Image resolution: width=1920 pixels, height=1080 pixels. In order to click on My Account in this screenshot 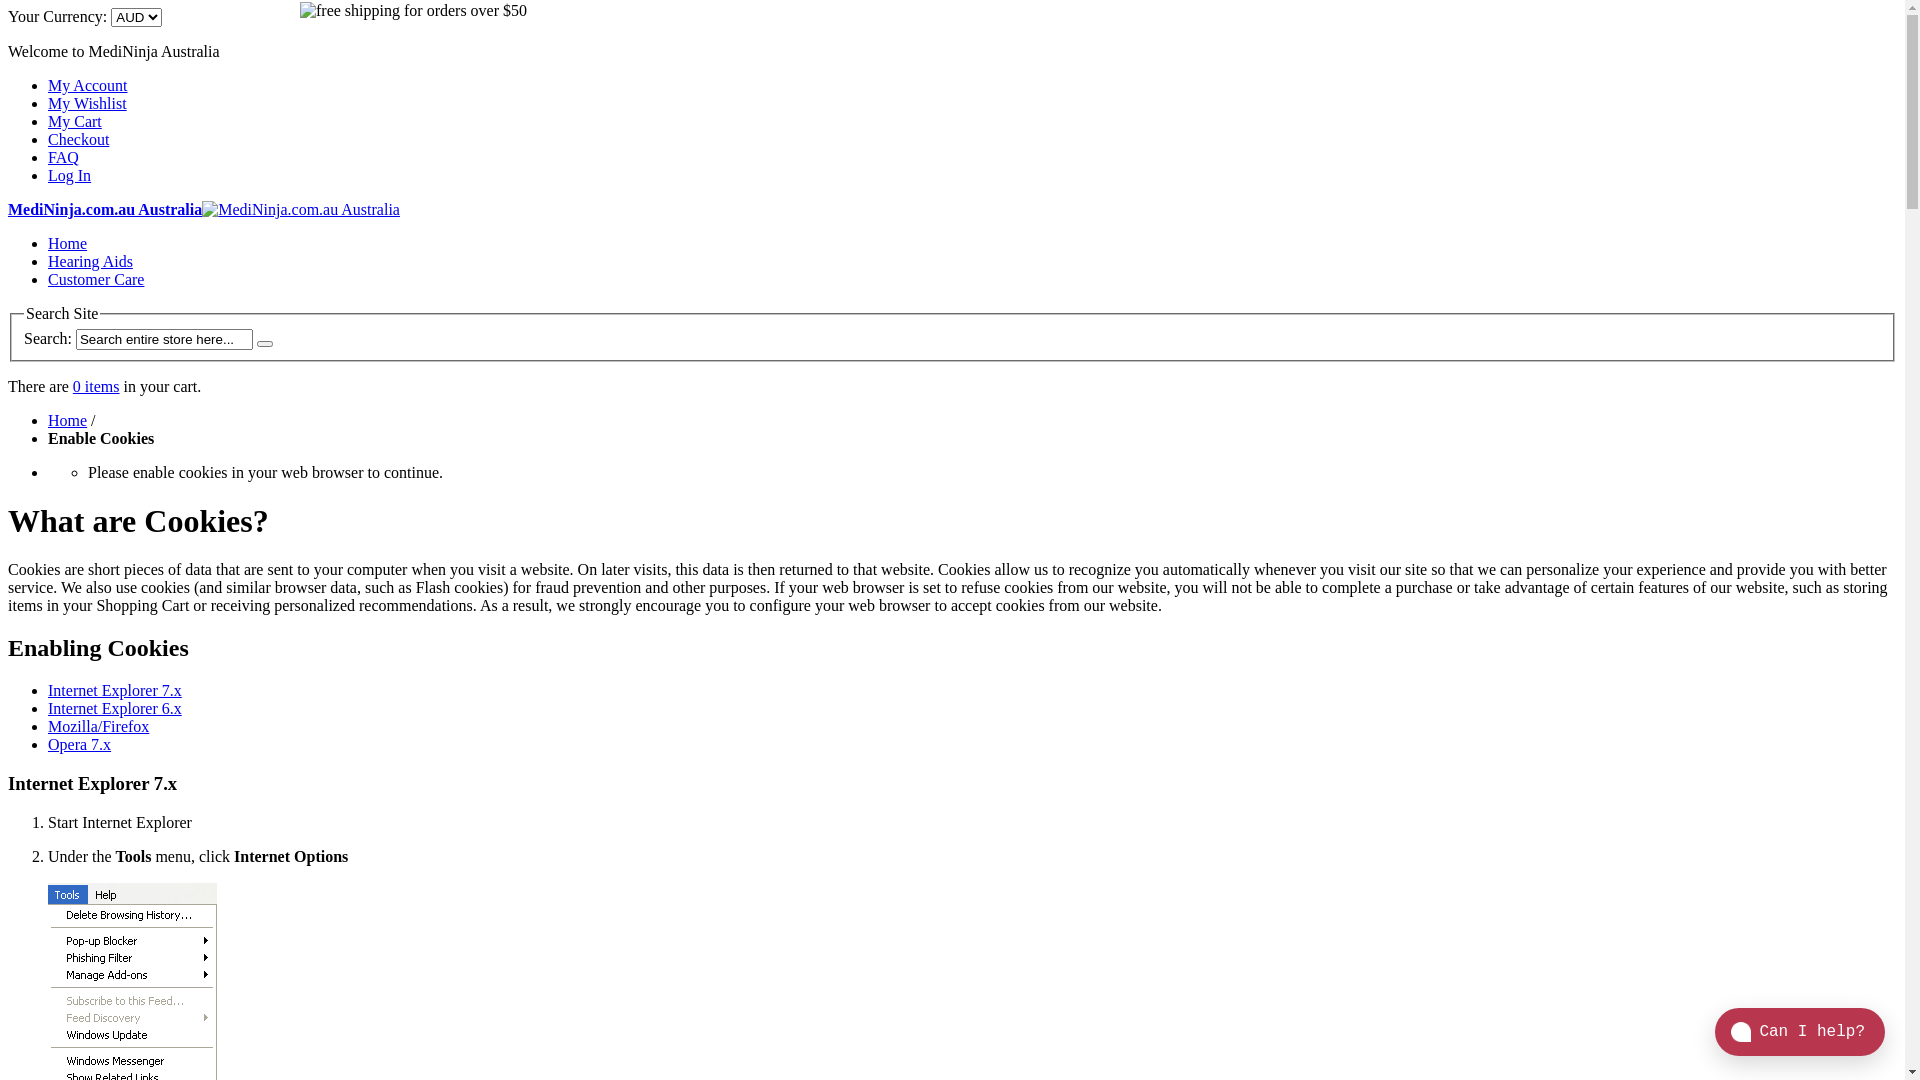, I will do `click(88, 86)`.